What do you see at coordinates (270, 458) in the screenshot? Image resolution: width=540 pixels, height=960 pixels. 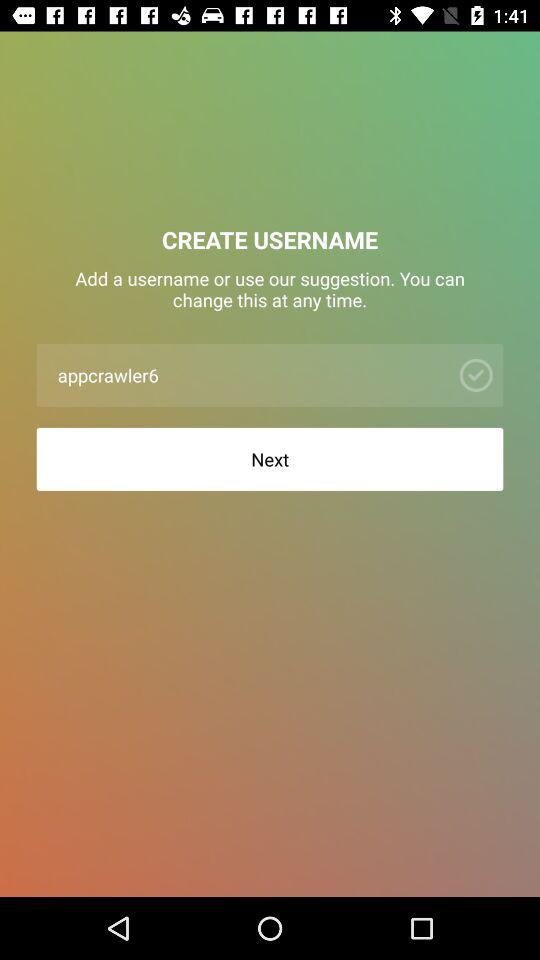 I see `scroll to next` at bounding box center [270, 458].